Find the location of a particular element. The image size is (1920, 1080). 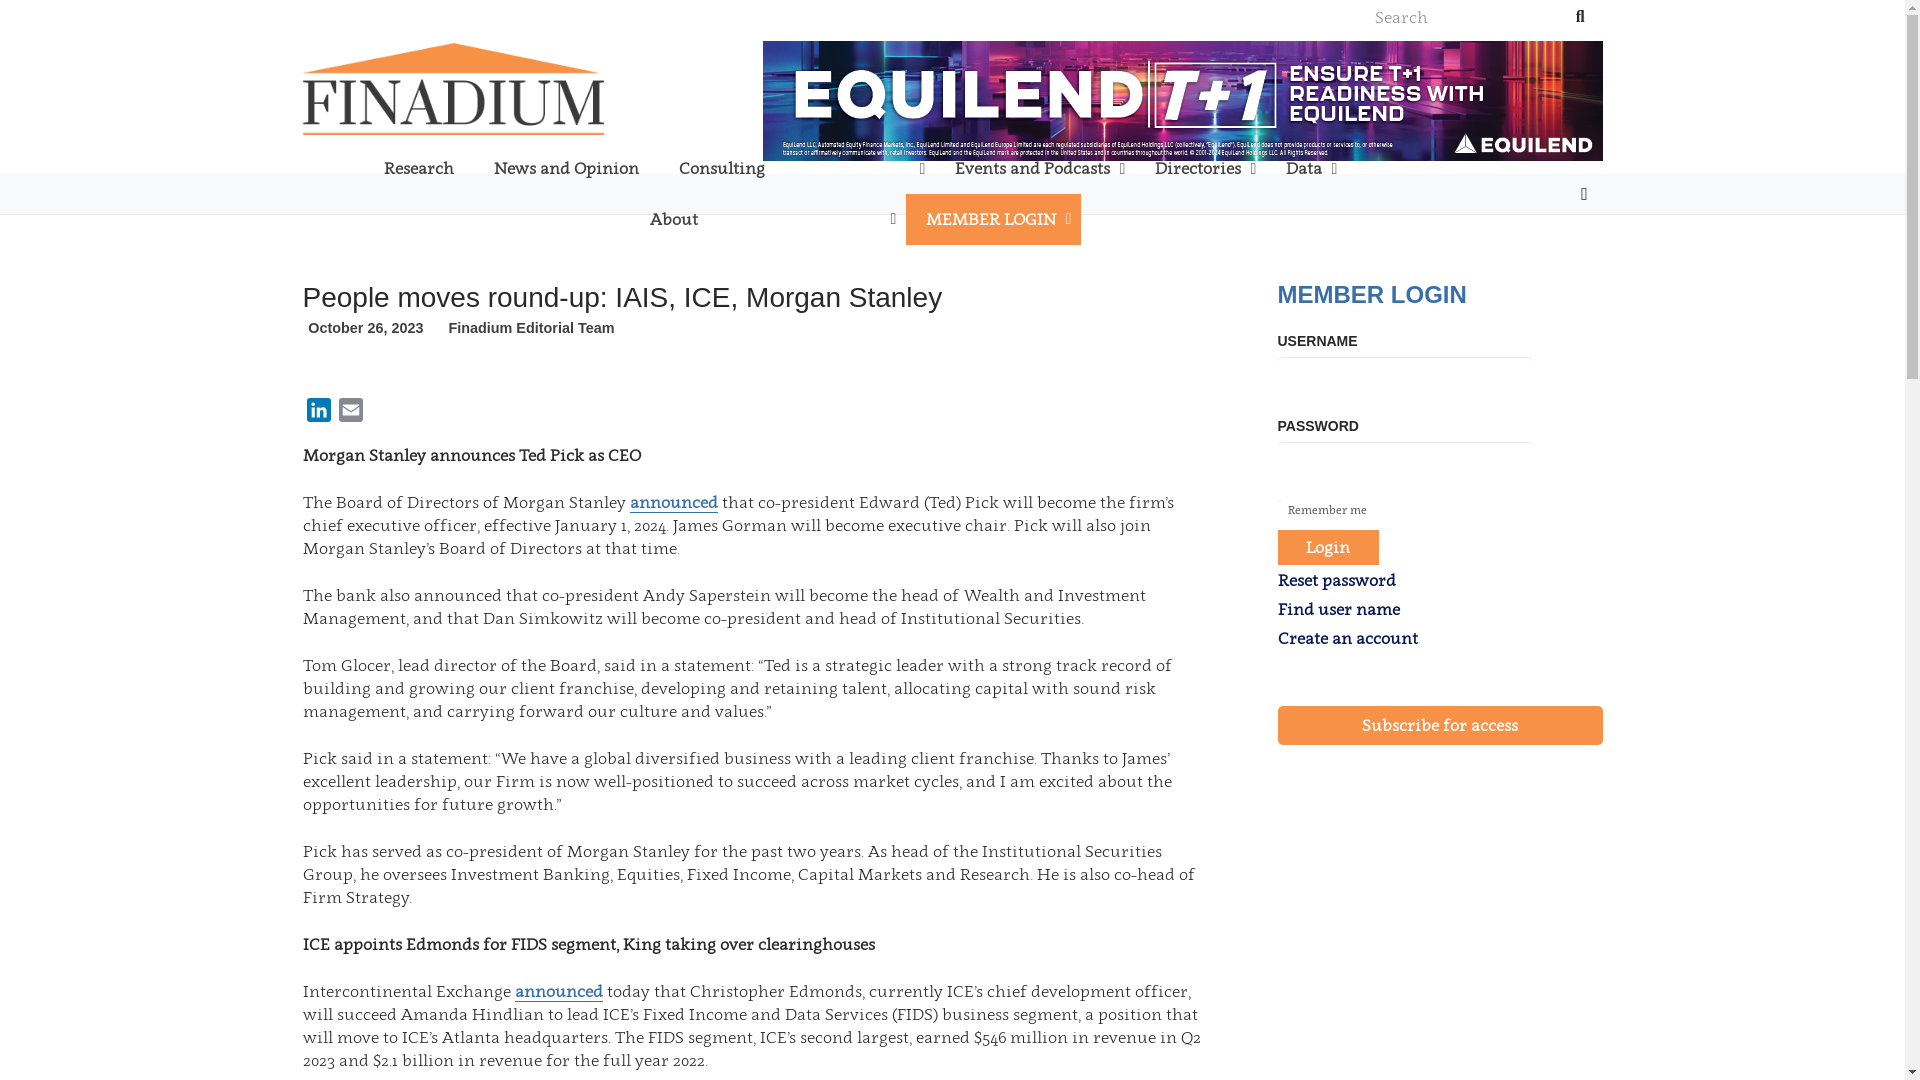

LinkedIn is located at coordinates (318, 412).